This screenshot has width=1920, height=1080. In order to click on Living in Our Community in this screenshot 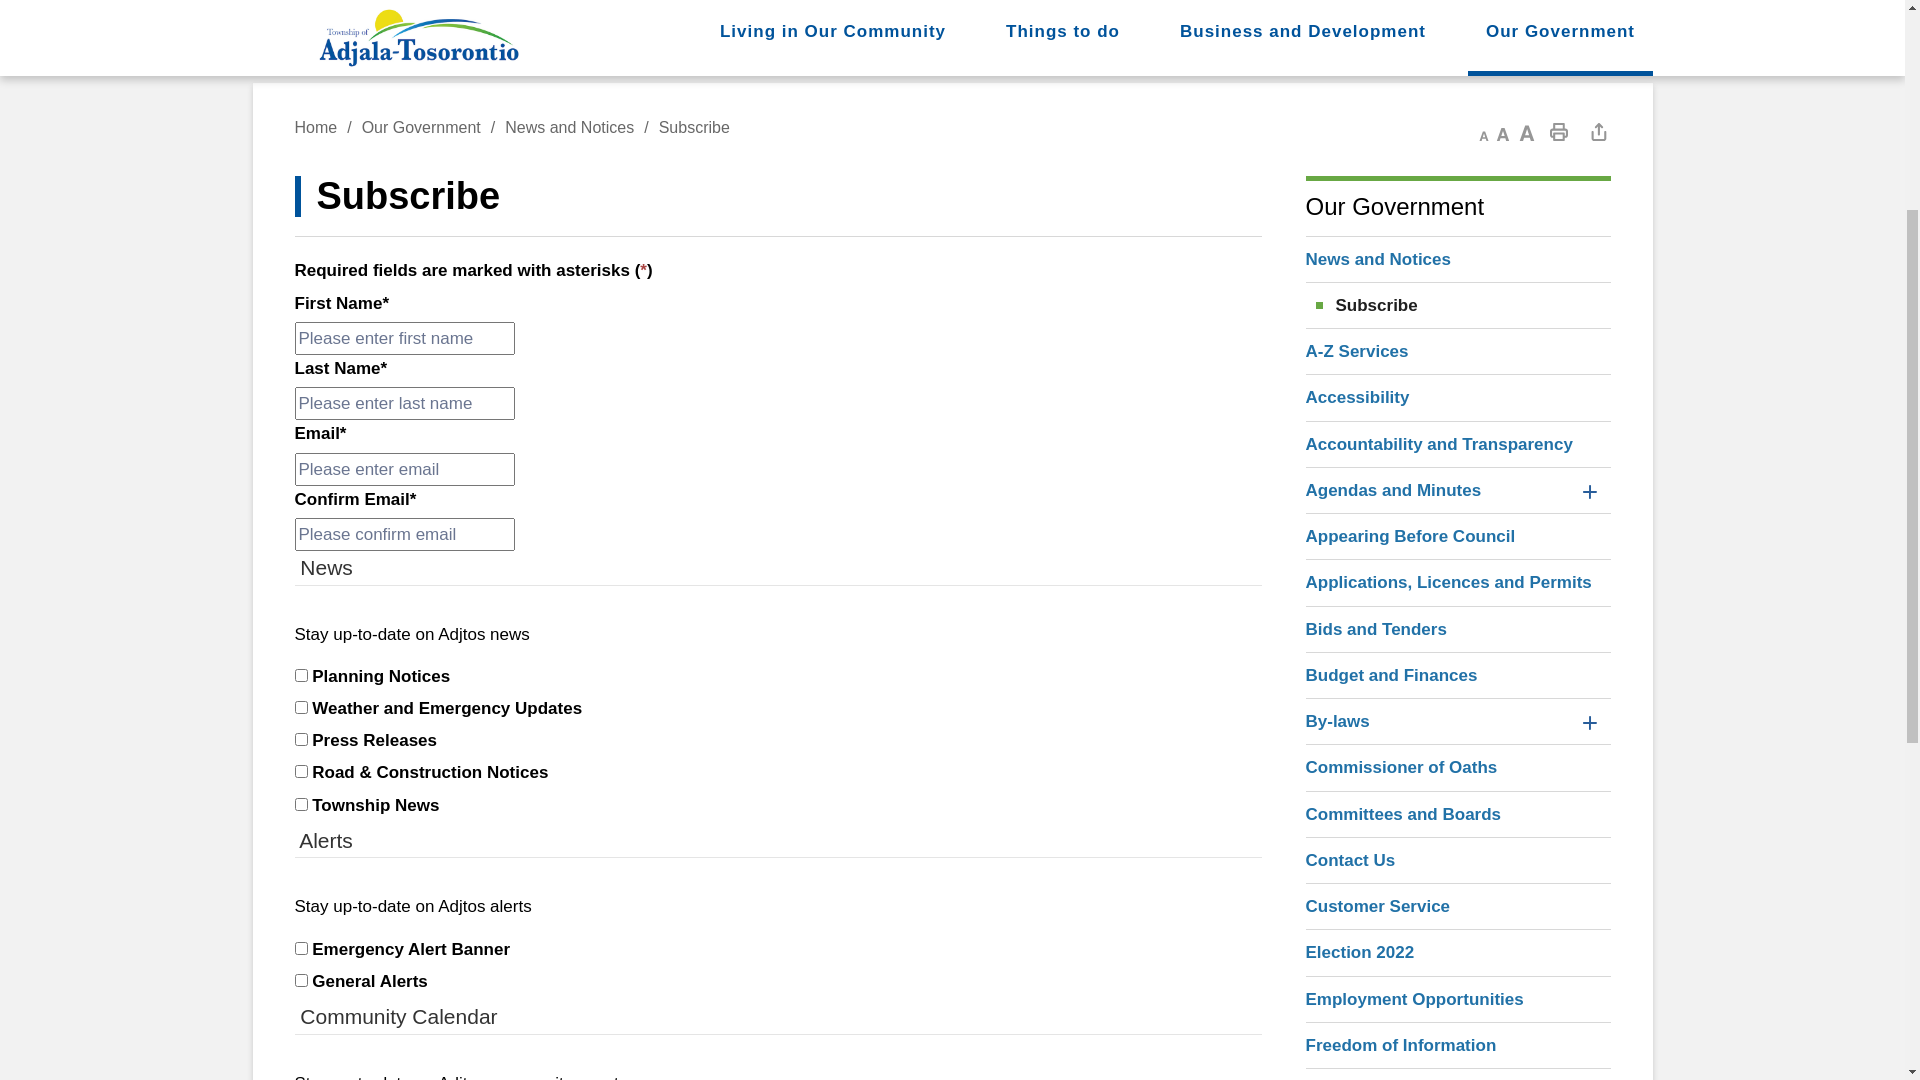, I will do `click(832, 440)`.